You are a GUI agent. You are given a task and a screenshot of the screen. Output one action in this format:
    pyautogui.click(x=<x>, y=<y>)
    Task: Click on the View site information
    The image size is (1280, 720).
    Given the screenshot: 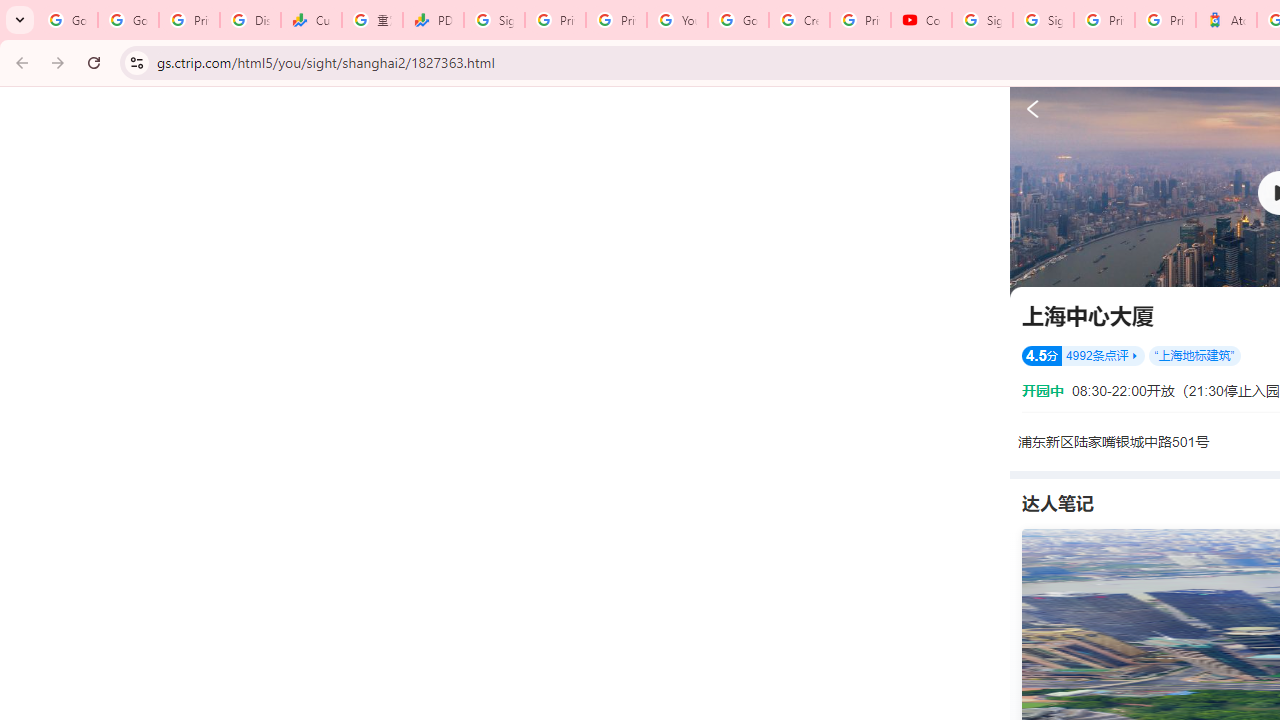 What is the action you would take?
    pyautogui.click(x=136, y=62)
    